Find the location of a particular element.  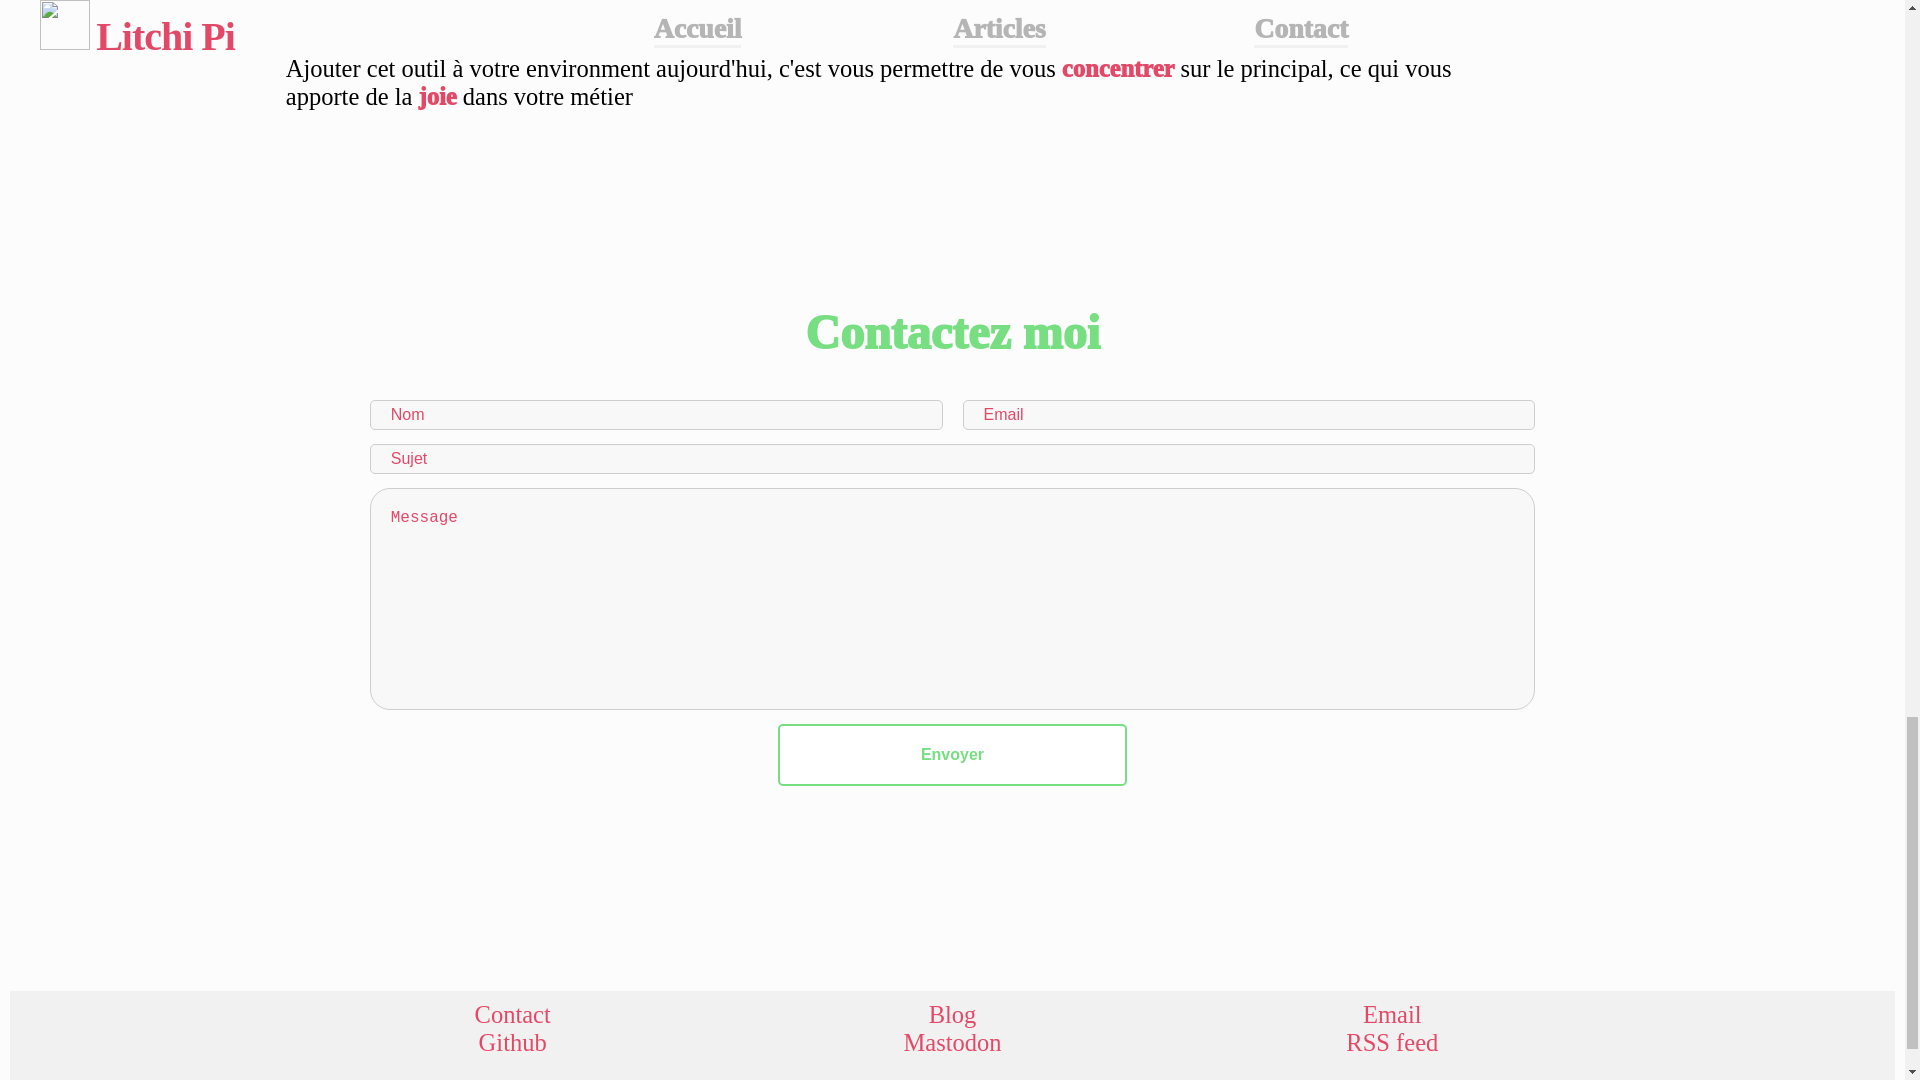

Blog is located at coordinates (953, 1015).